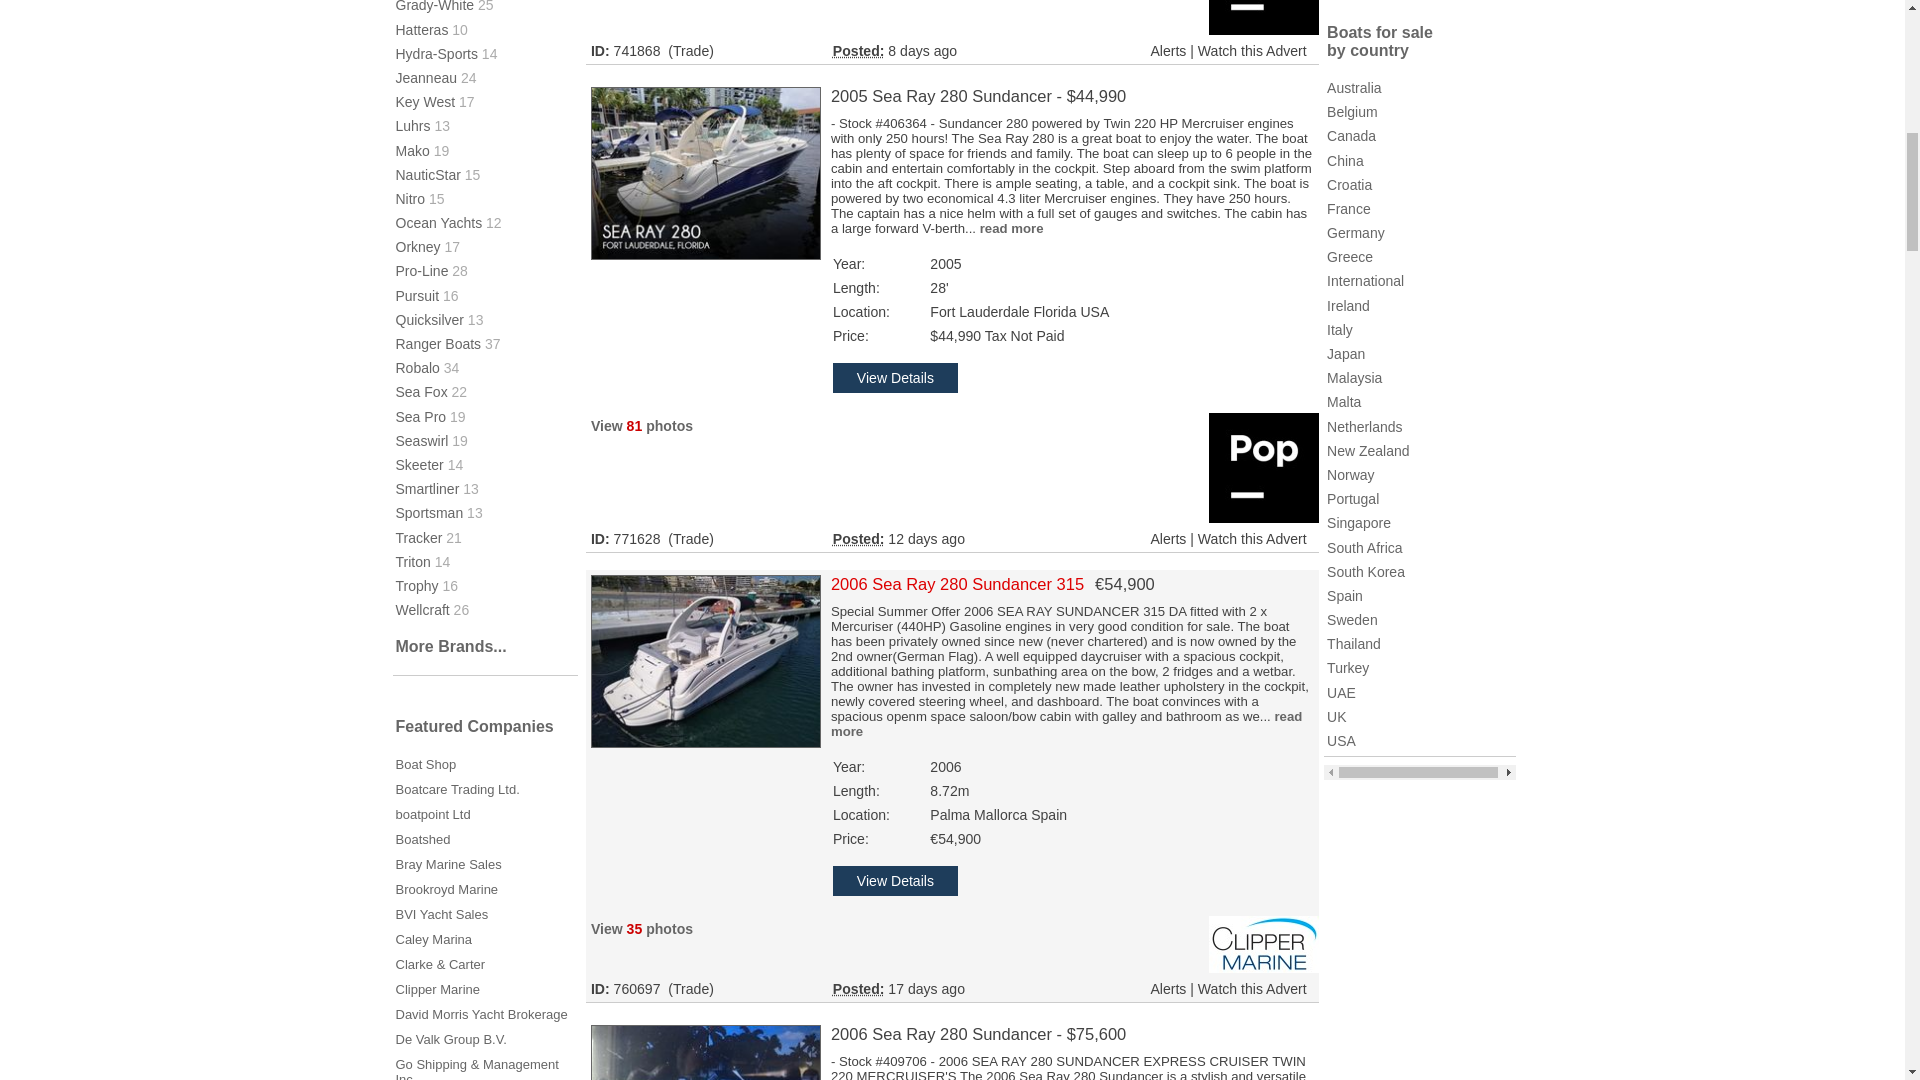 This screenshot has width=1920, height=1080. I want to click on Boat Shop, UK, so click(426, 764).